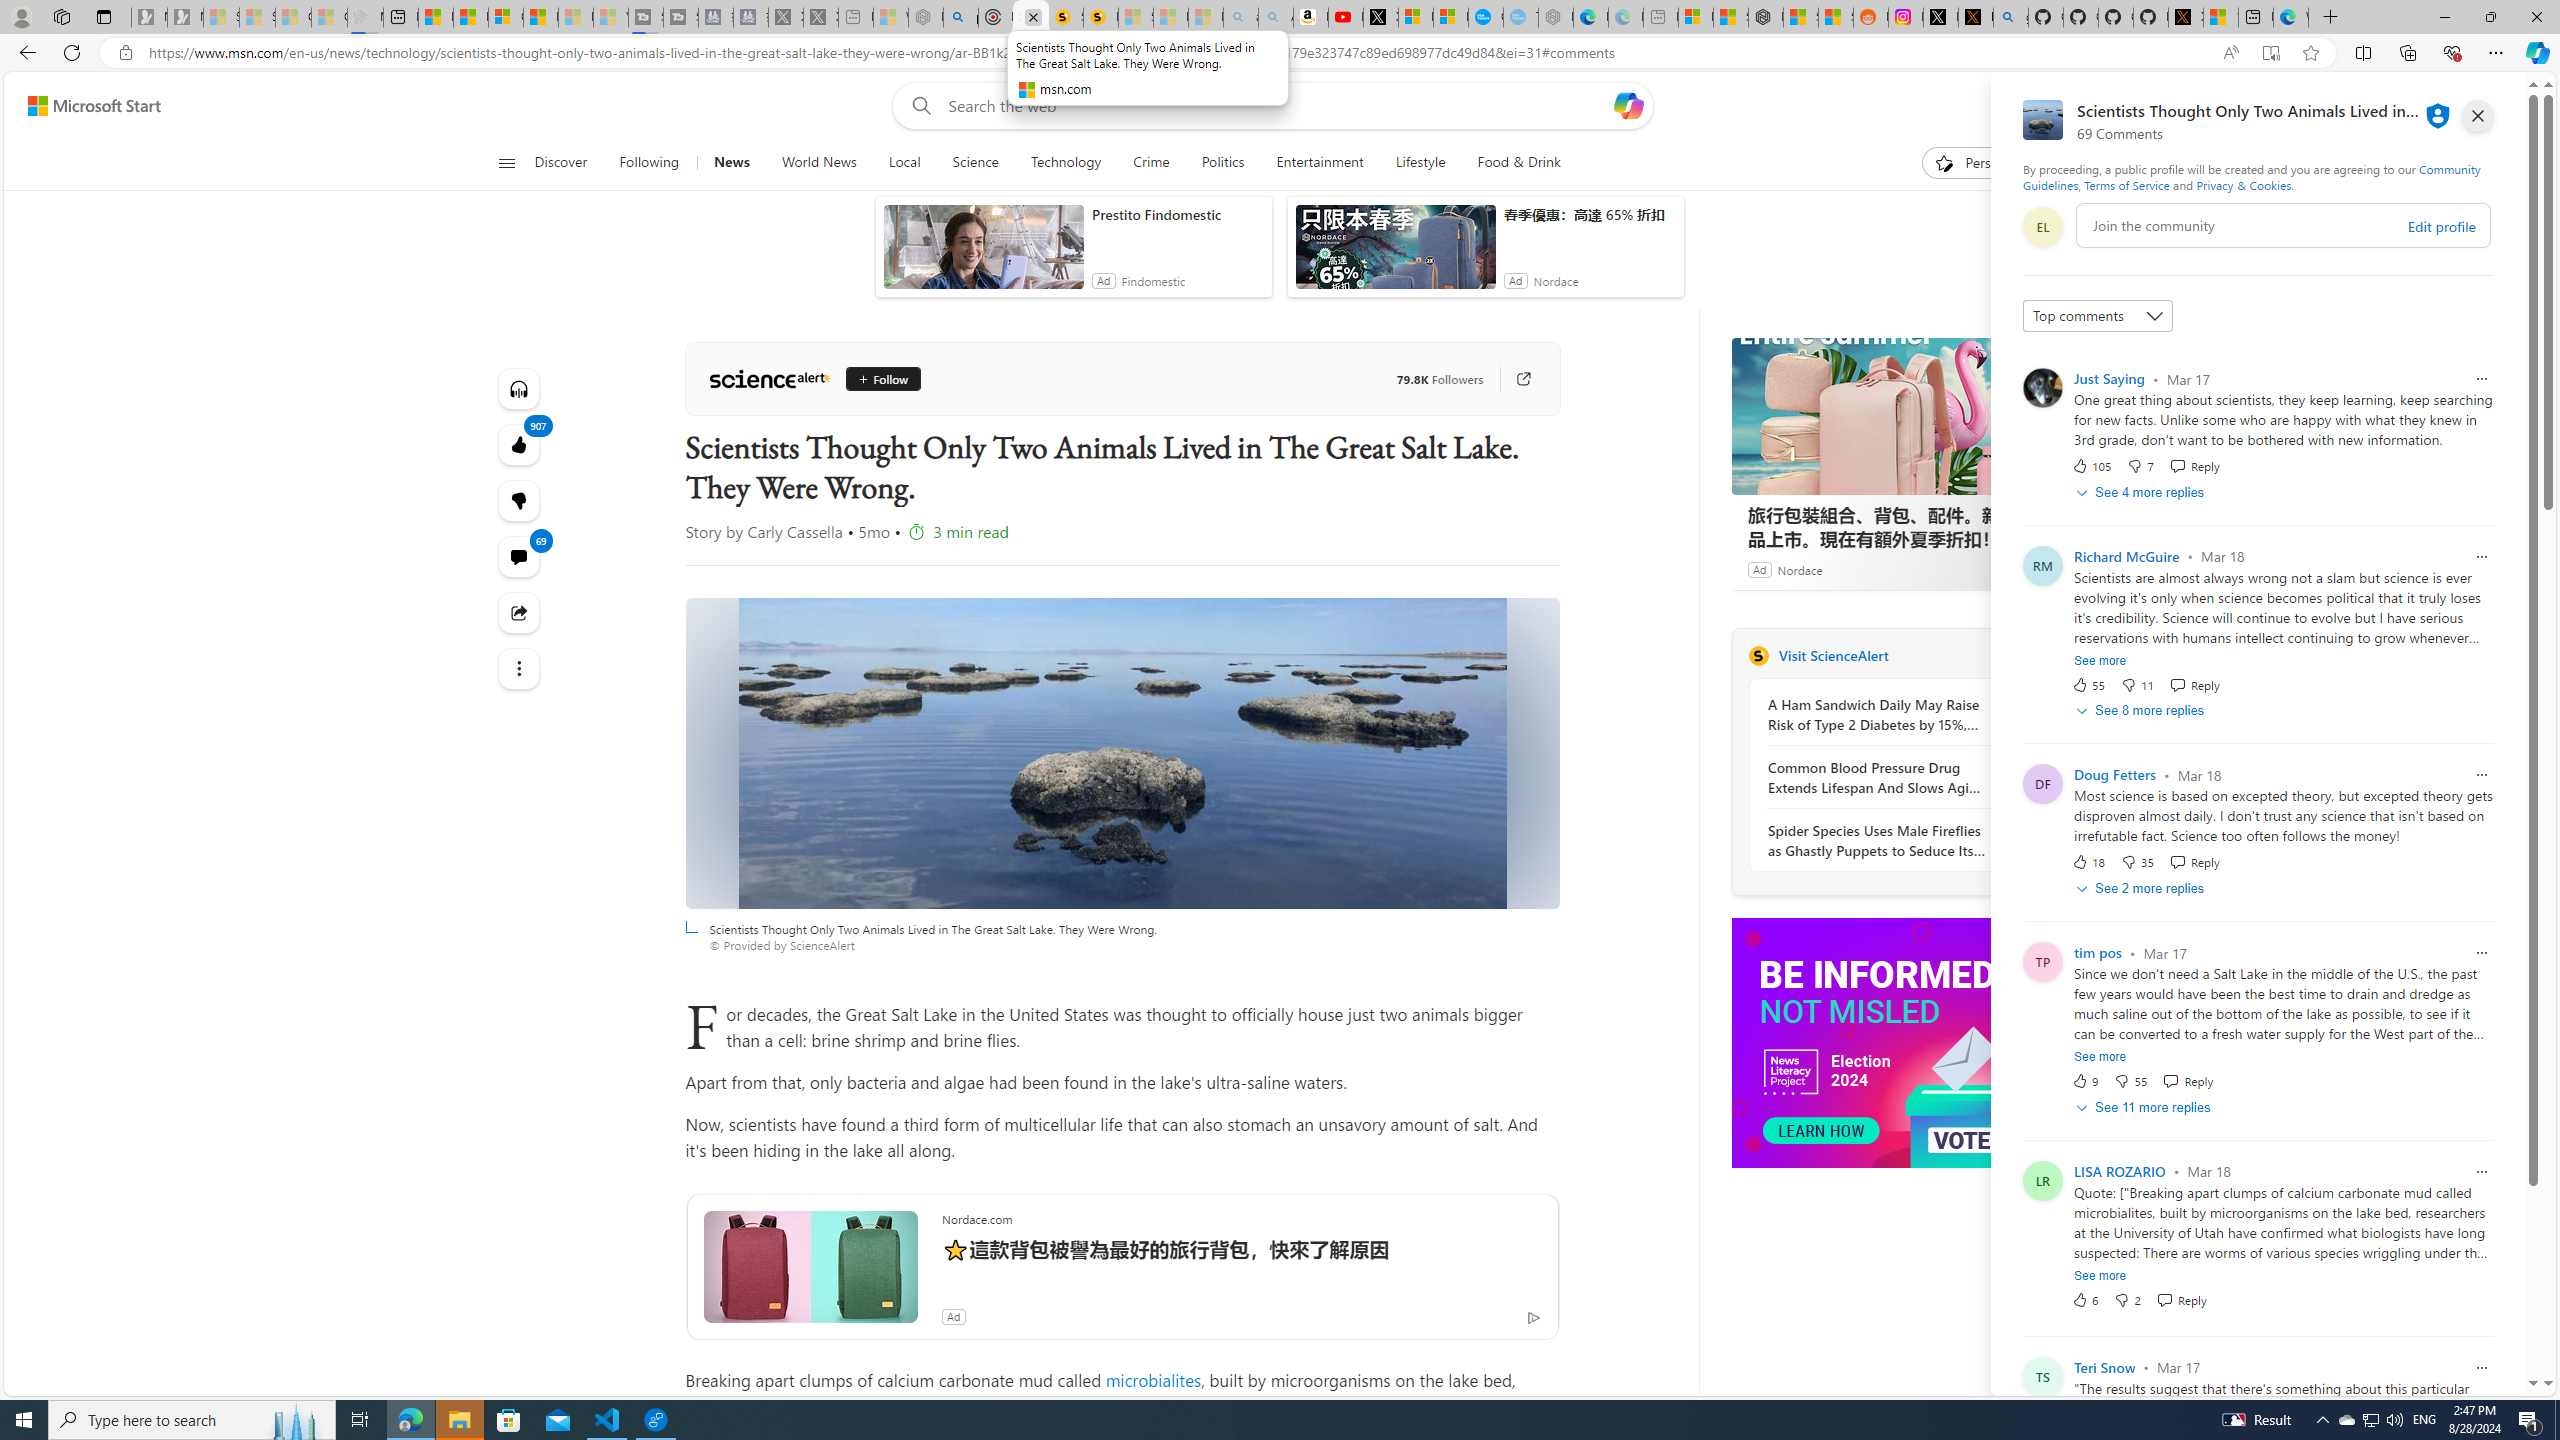  What do you see at coordinates (1523, 379) in the screenshot?
I see `Go to publisher's site` at bounding box center [1523, 379].